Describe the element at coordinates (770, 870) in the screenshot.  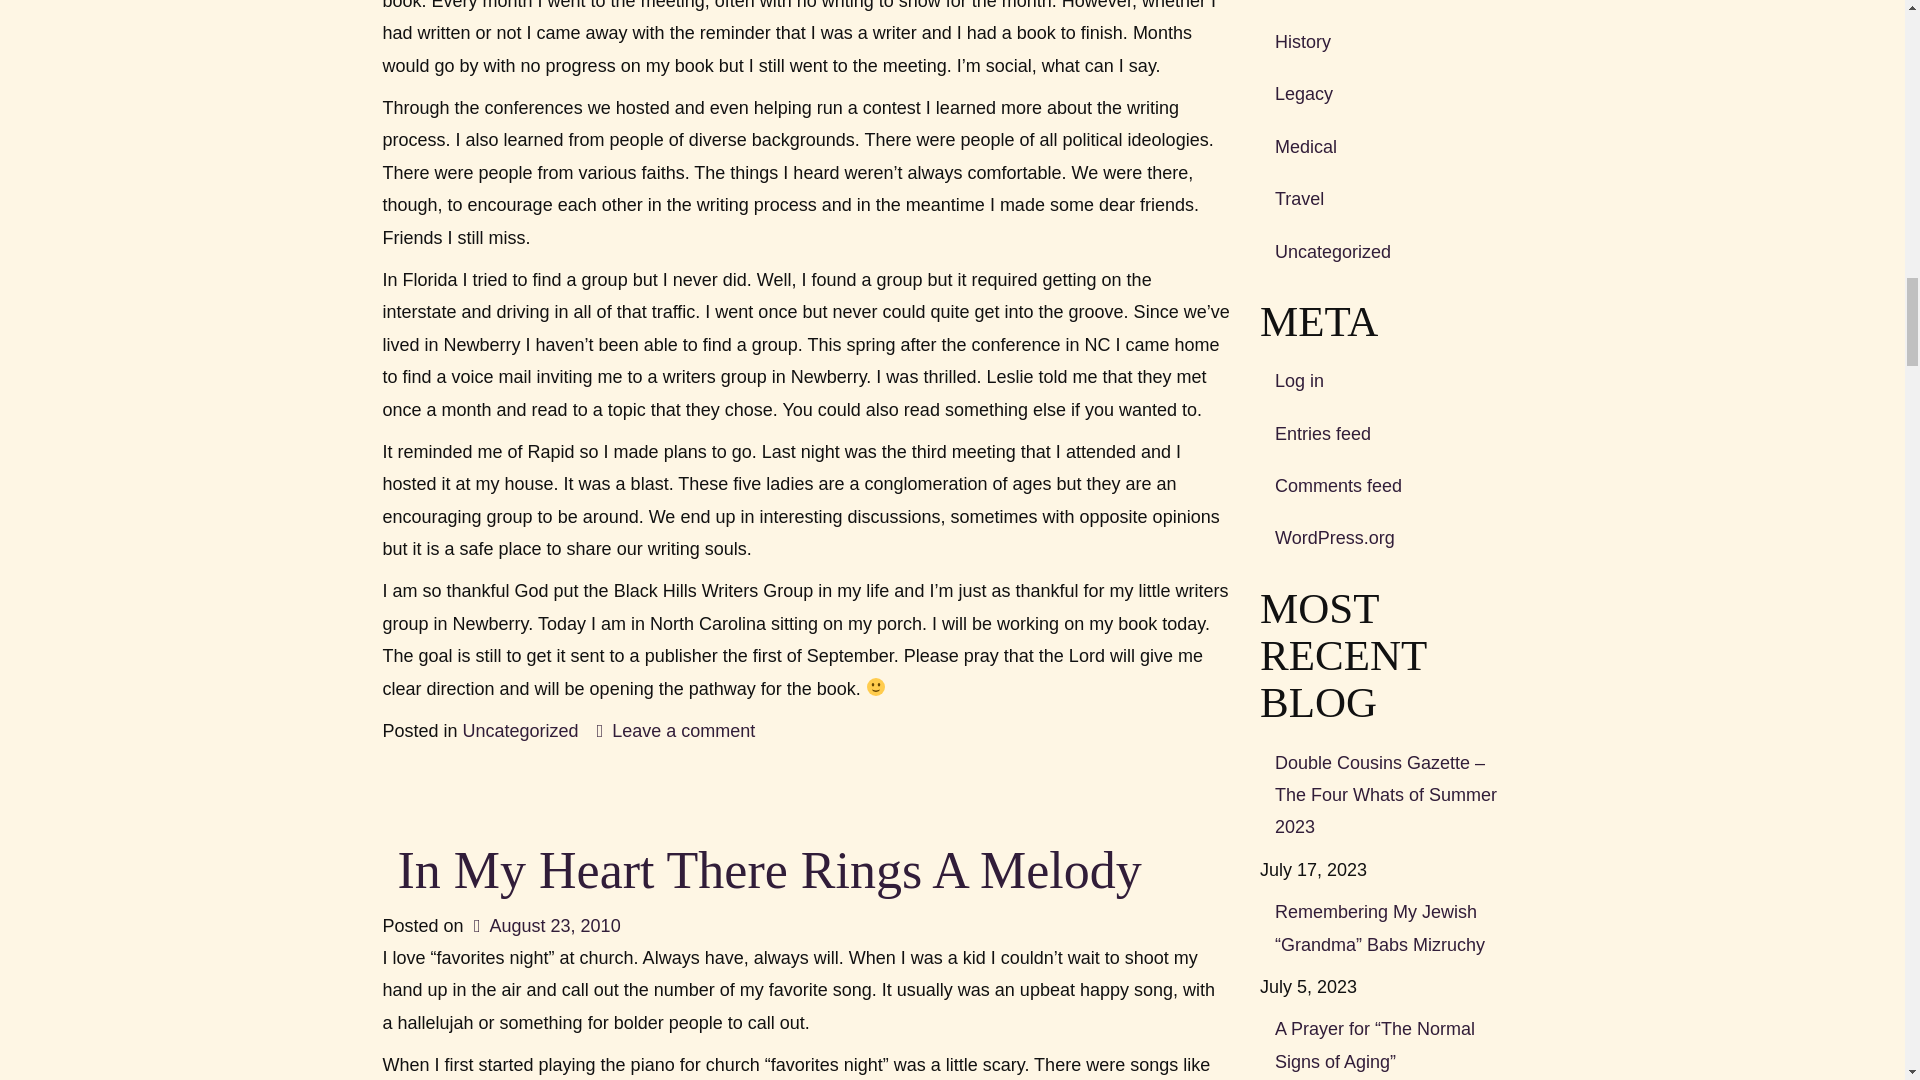
I see `In My Heart There Rings A Melody` at that location.